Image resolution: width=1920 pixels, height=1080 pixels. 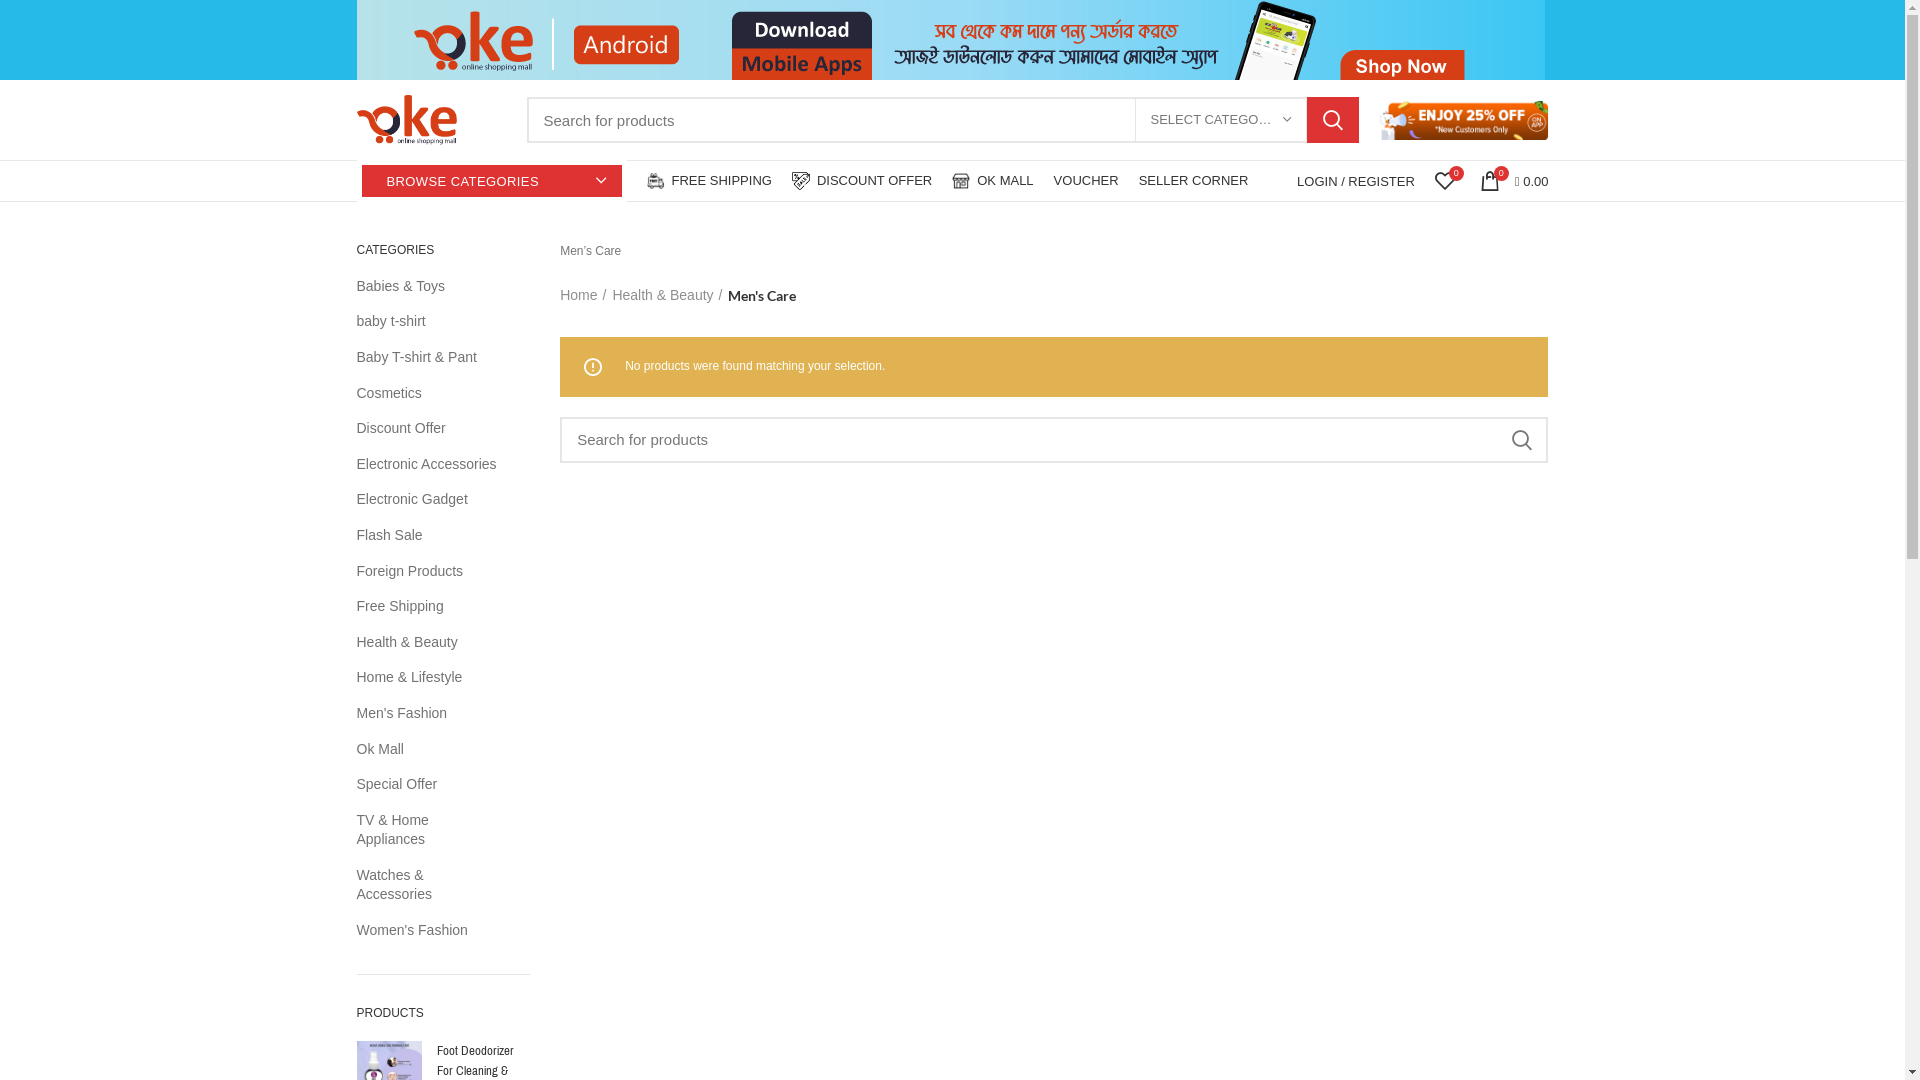 What do you see at coordinates (430, 536) in the screenshot?
I see `Flash Sale` at bounding box center [430, 536].